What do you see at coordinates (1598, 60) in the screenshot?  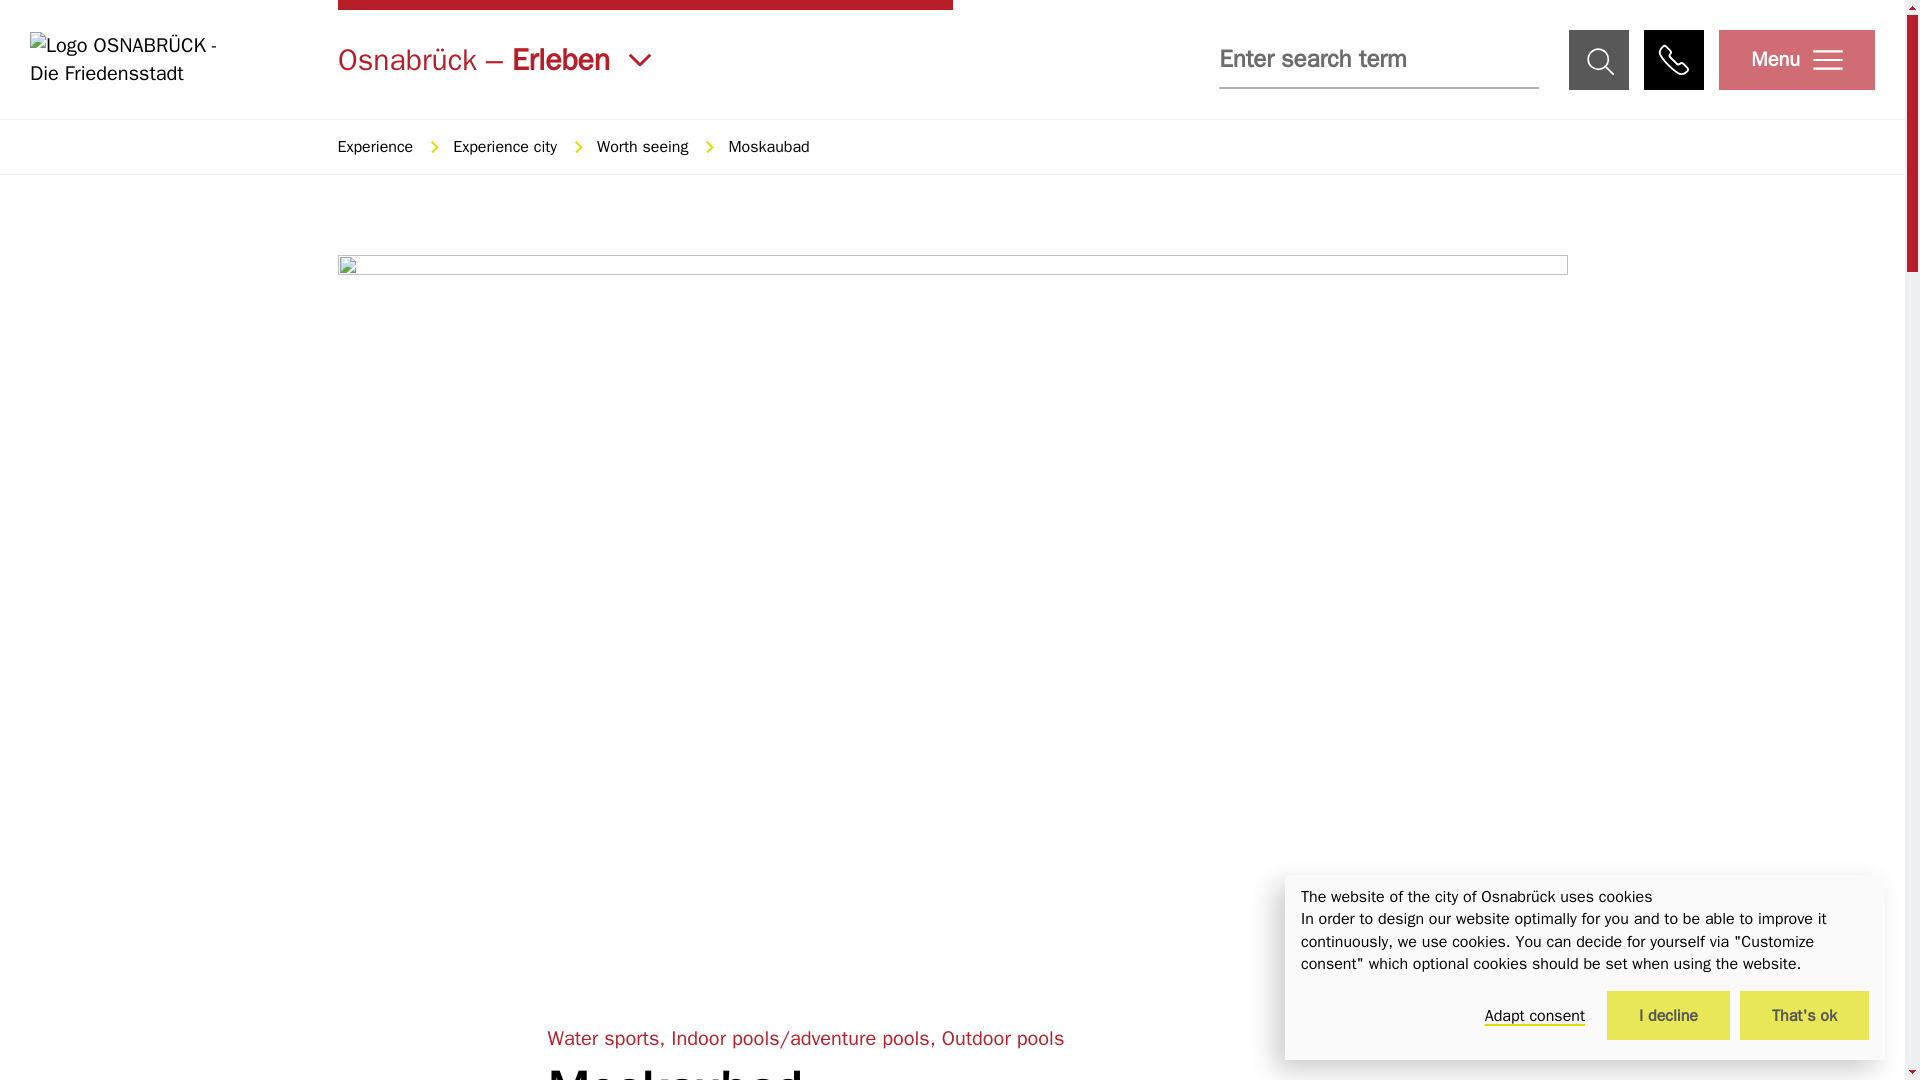 I see `Search` at bounding box center [1598, 60].